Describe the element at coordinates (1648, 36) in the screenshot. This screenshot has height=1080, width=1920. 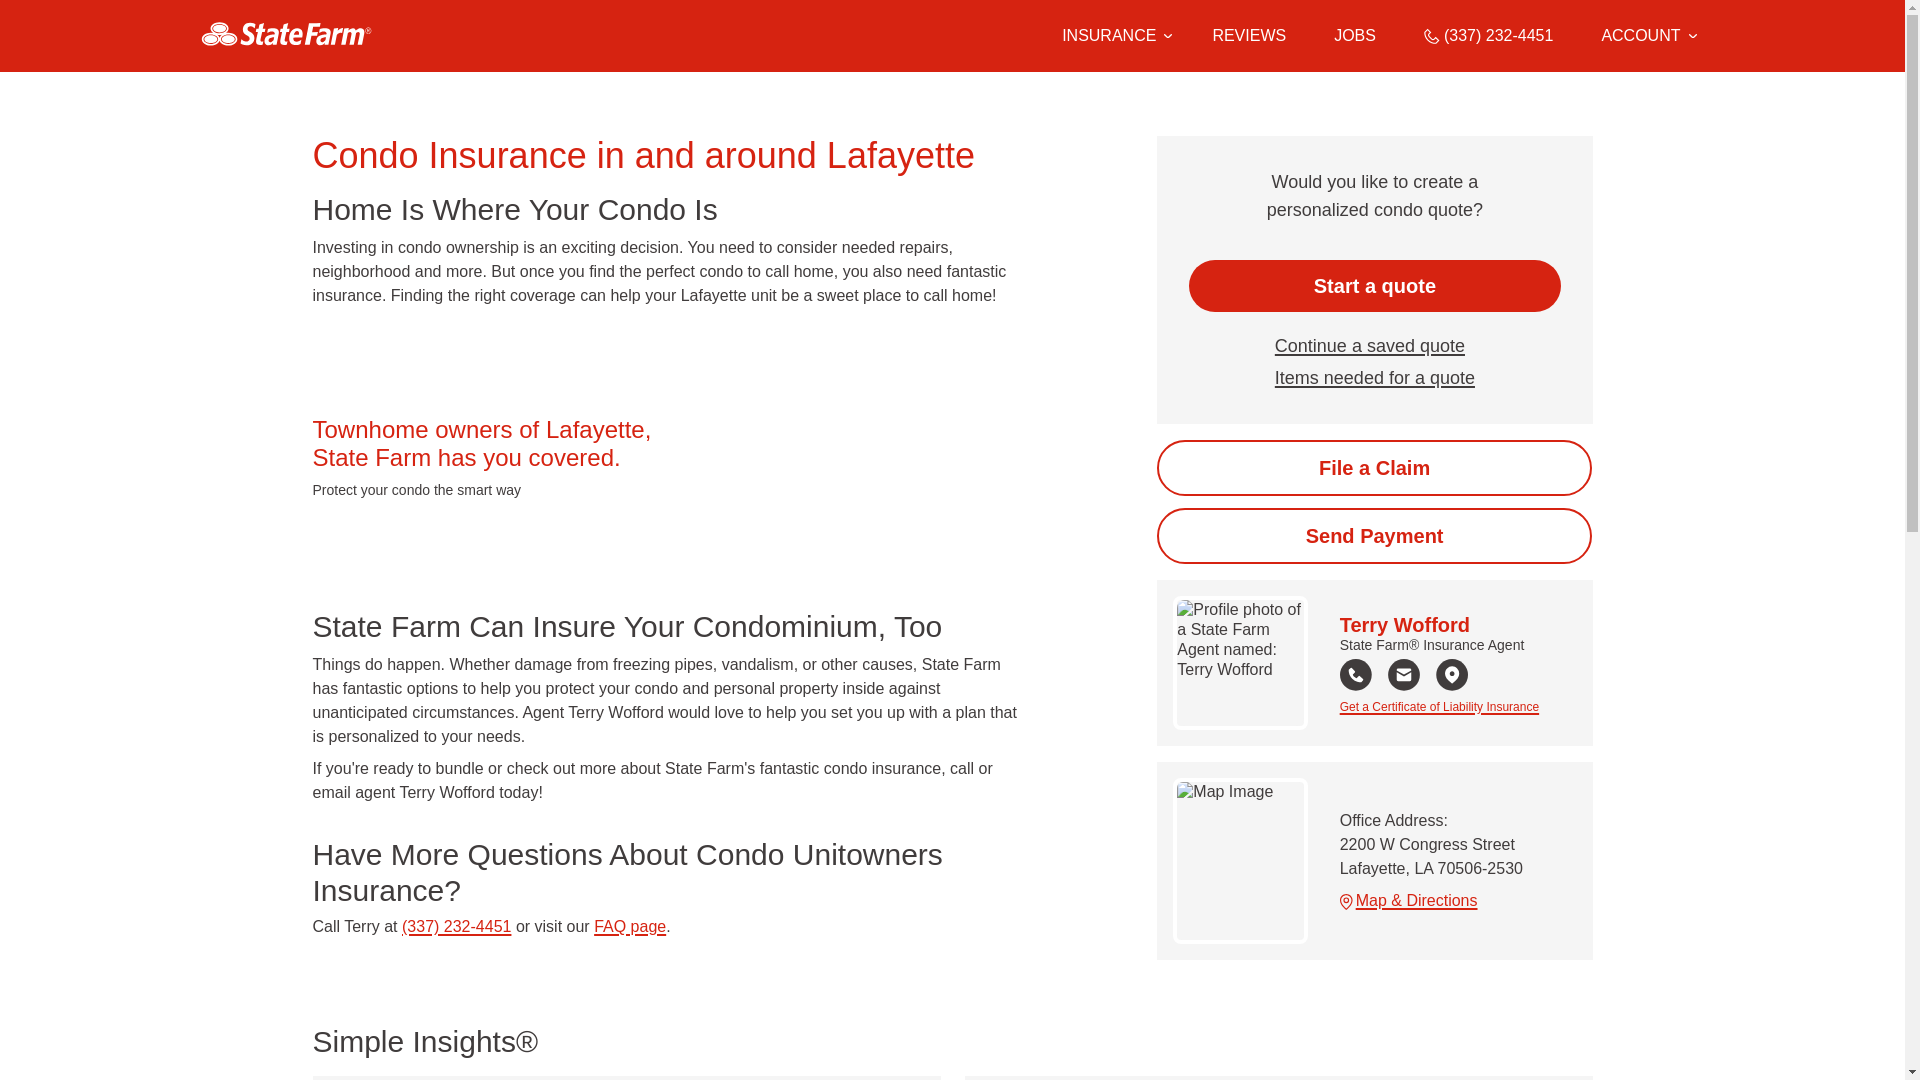
I see `ACCOUNT` at that location.